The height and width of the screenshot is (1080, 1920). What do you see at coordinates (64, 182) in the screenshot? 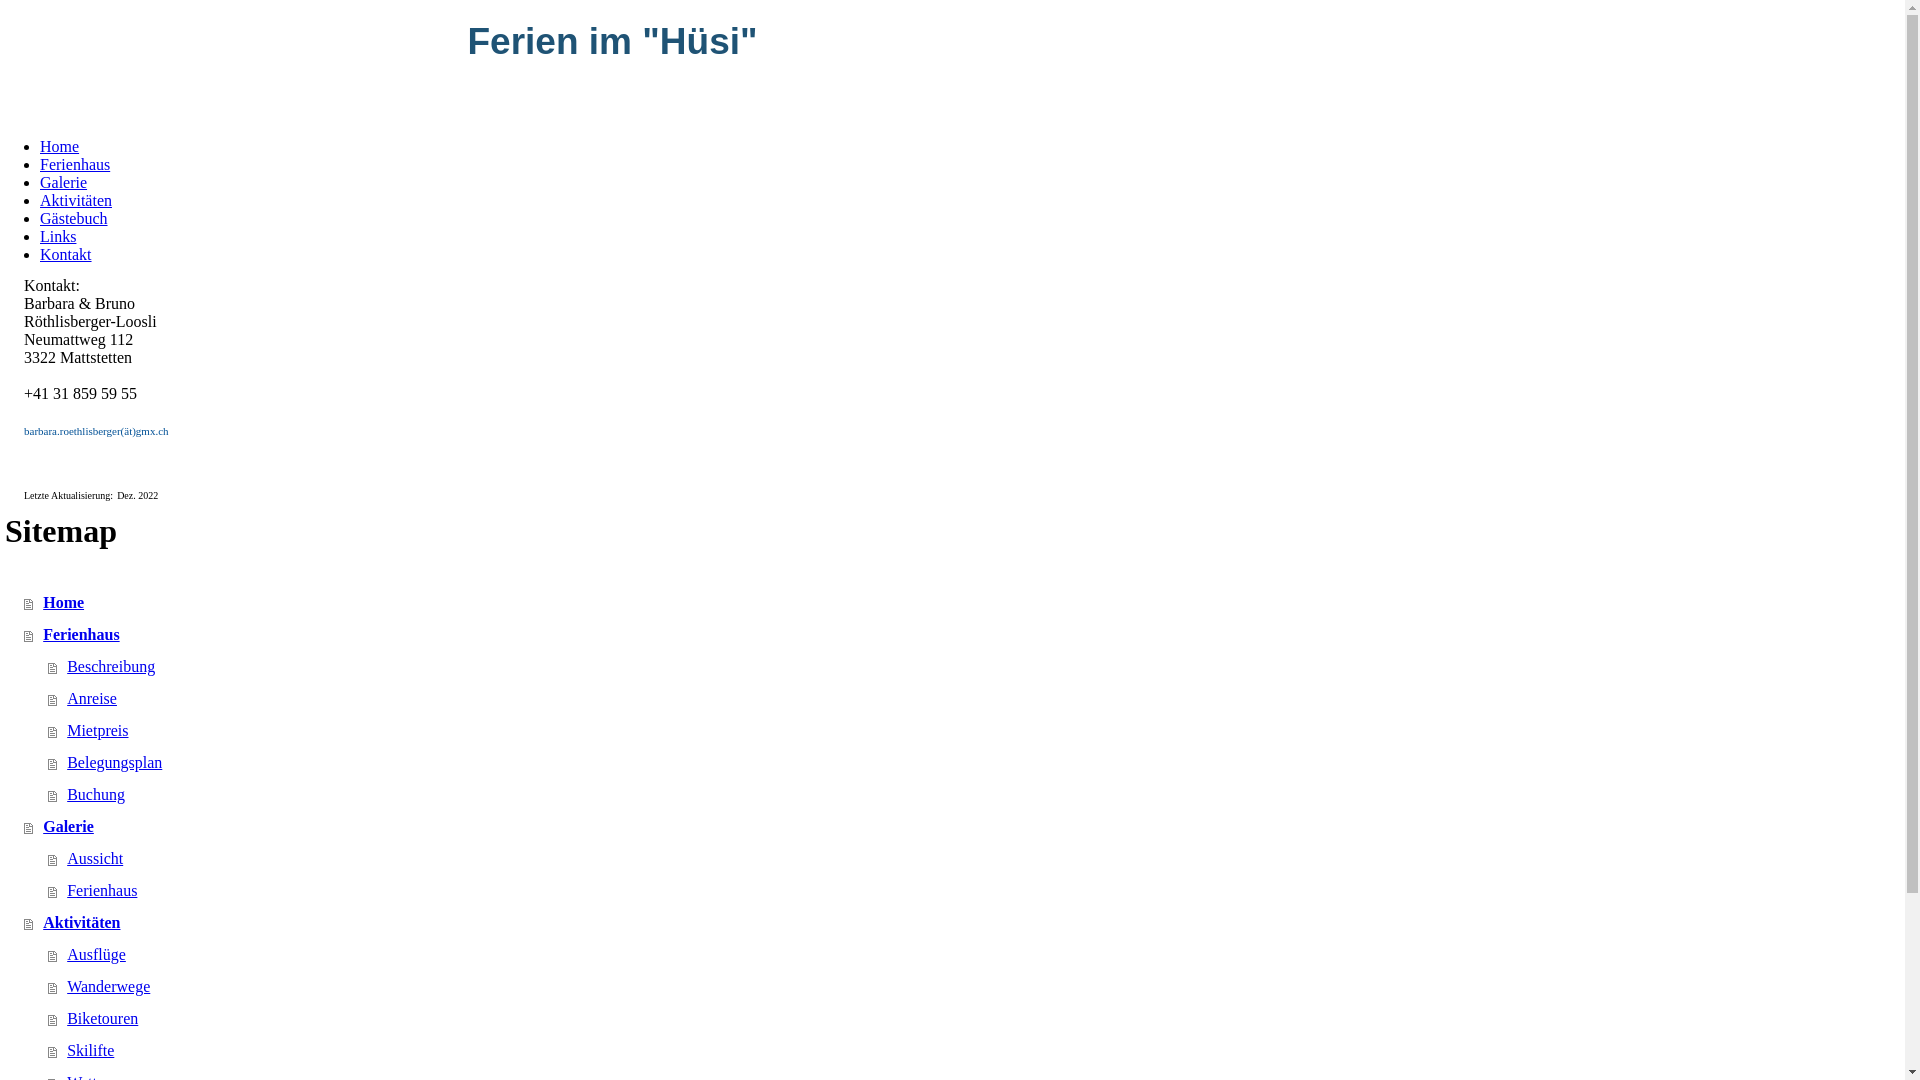
I see `Galerie` at bounding box center [64, 182].